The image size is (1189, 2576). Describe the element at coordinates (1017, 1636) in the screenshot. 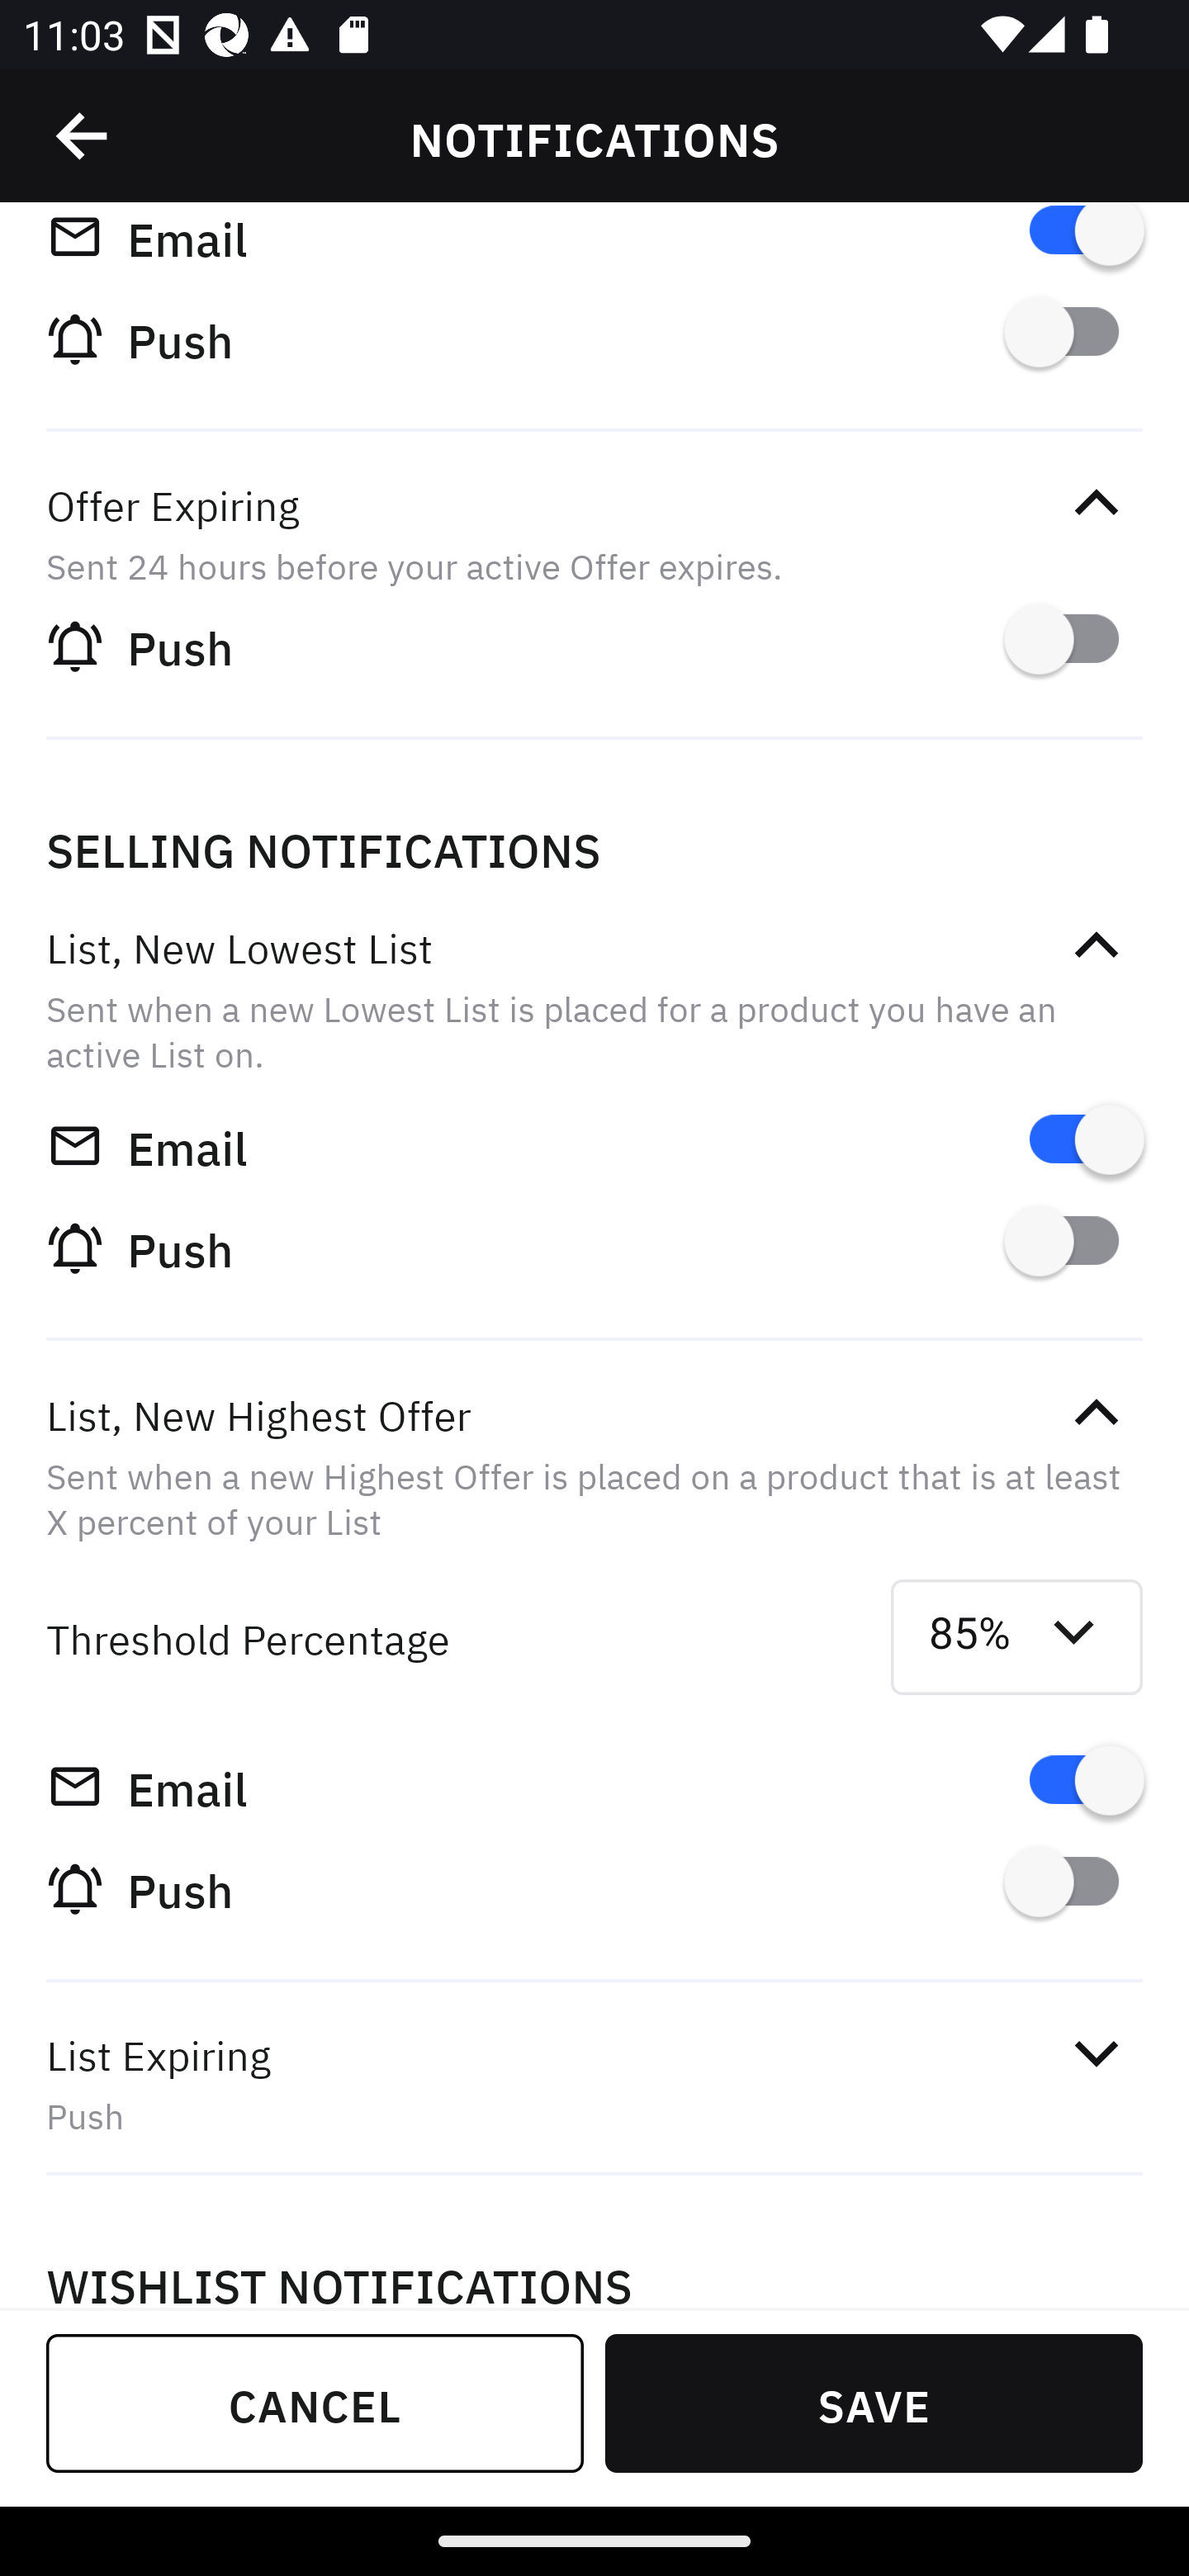

I see `85% ` at that location.